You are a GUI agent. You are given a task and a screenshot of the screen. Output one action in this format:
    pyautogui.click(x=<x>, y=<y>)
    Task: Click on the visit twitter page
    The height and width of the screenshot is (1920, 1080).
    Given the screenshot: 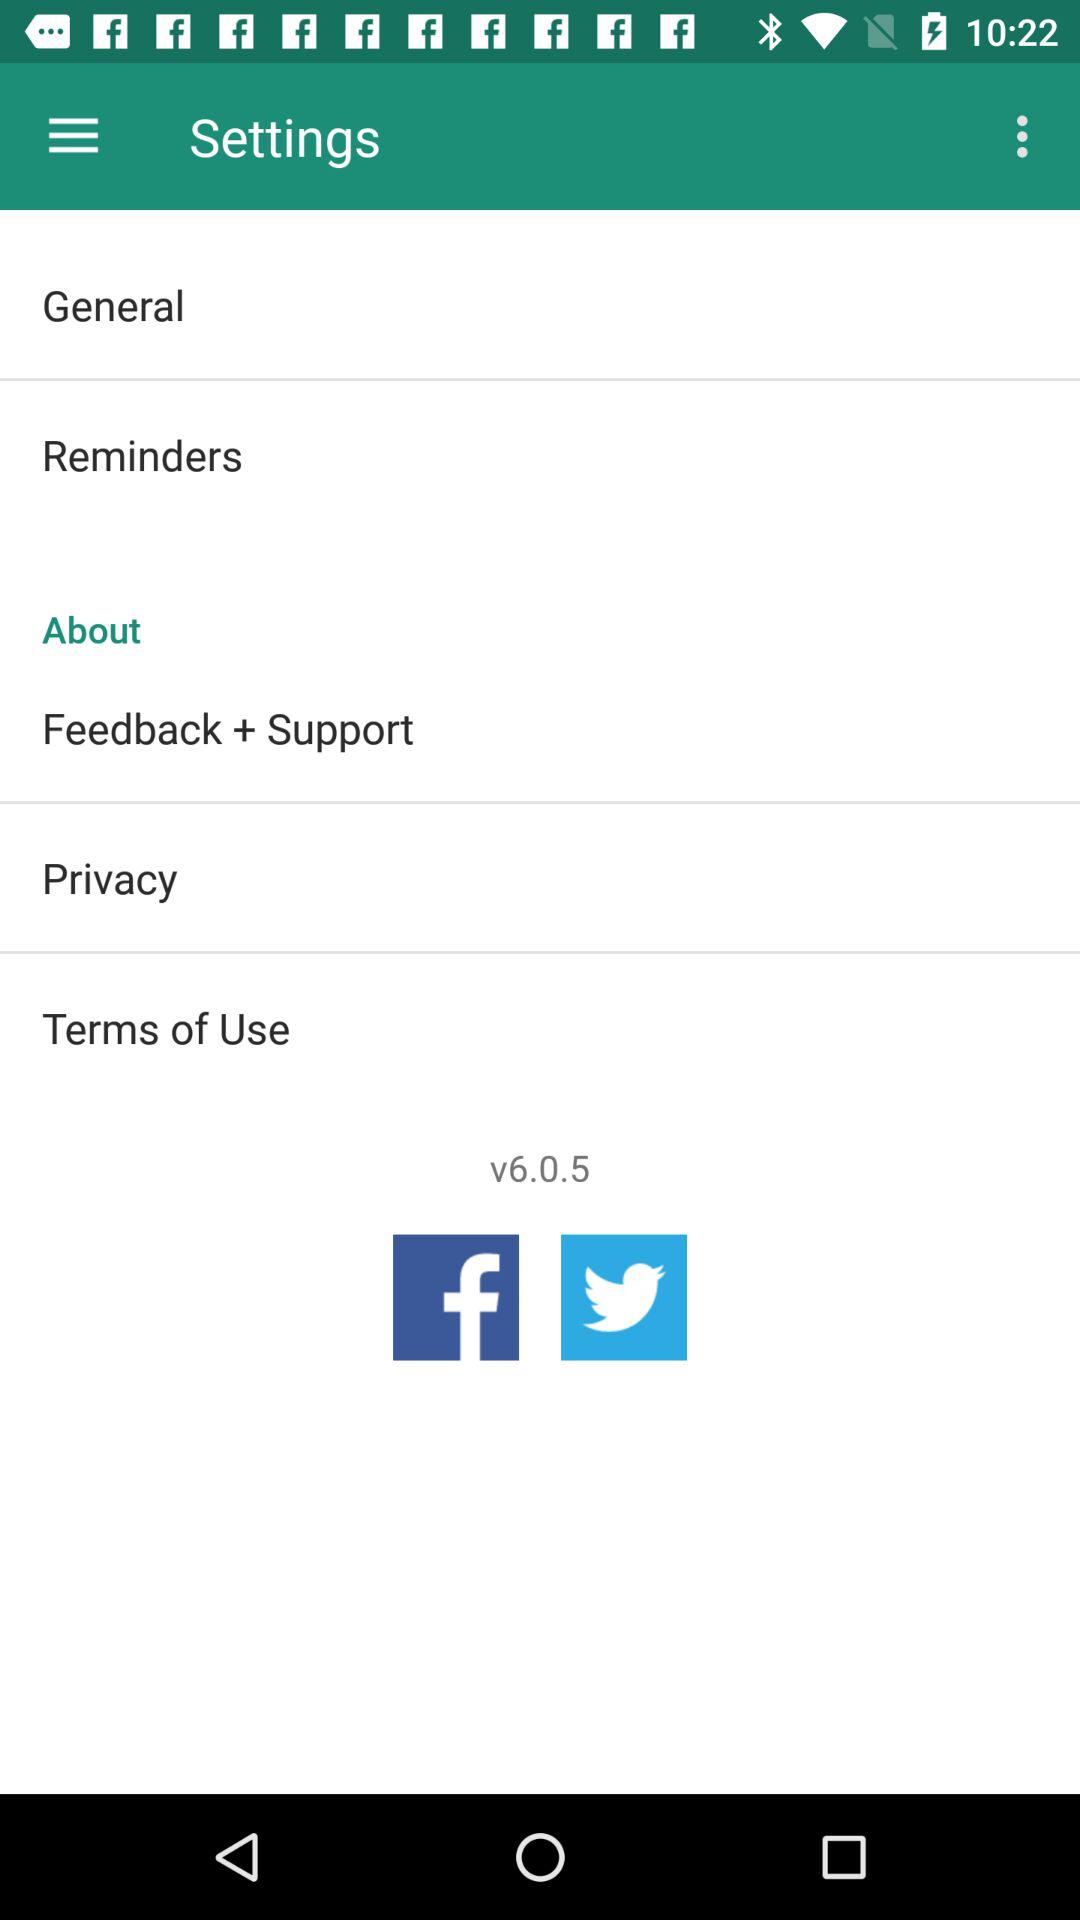 What is the action you would take?
    pyautogui.click(x=624, y=1297)
    